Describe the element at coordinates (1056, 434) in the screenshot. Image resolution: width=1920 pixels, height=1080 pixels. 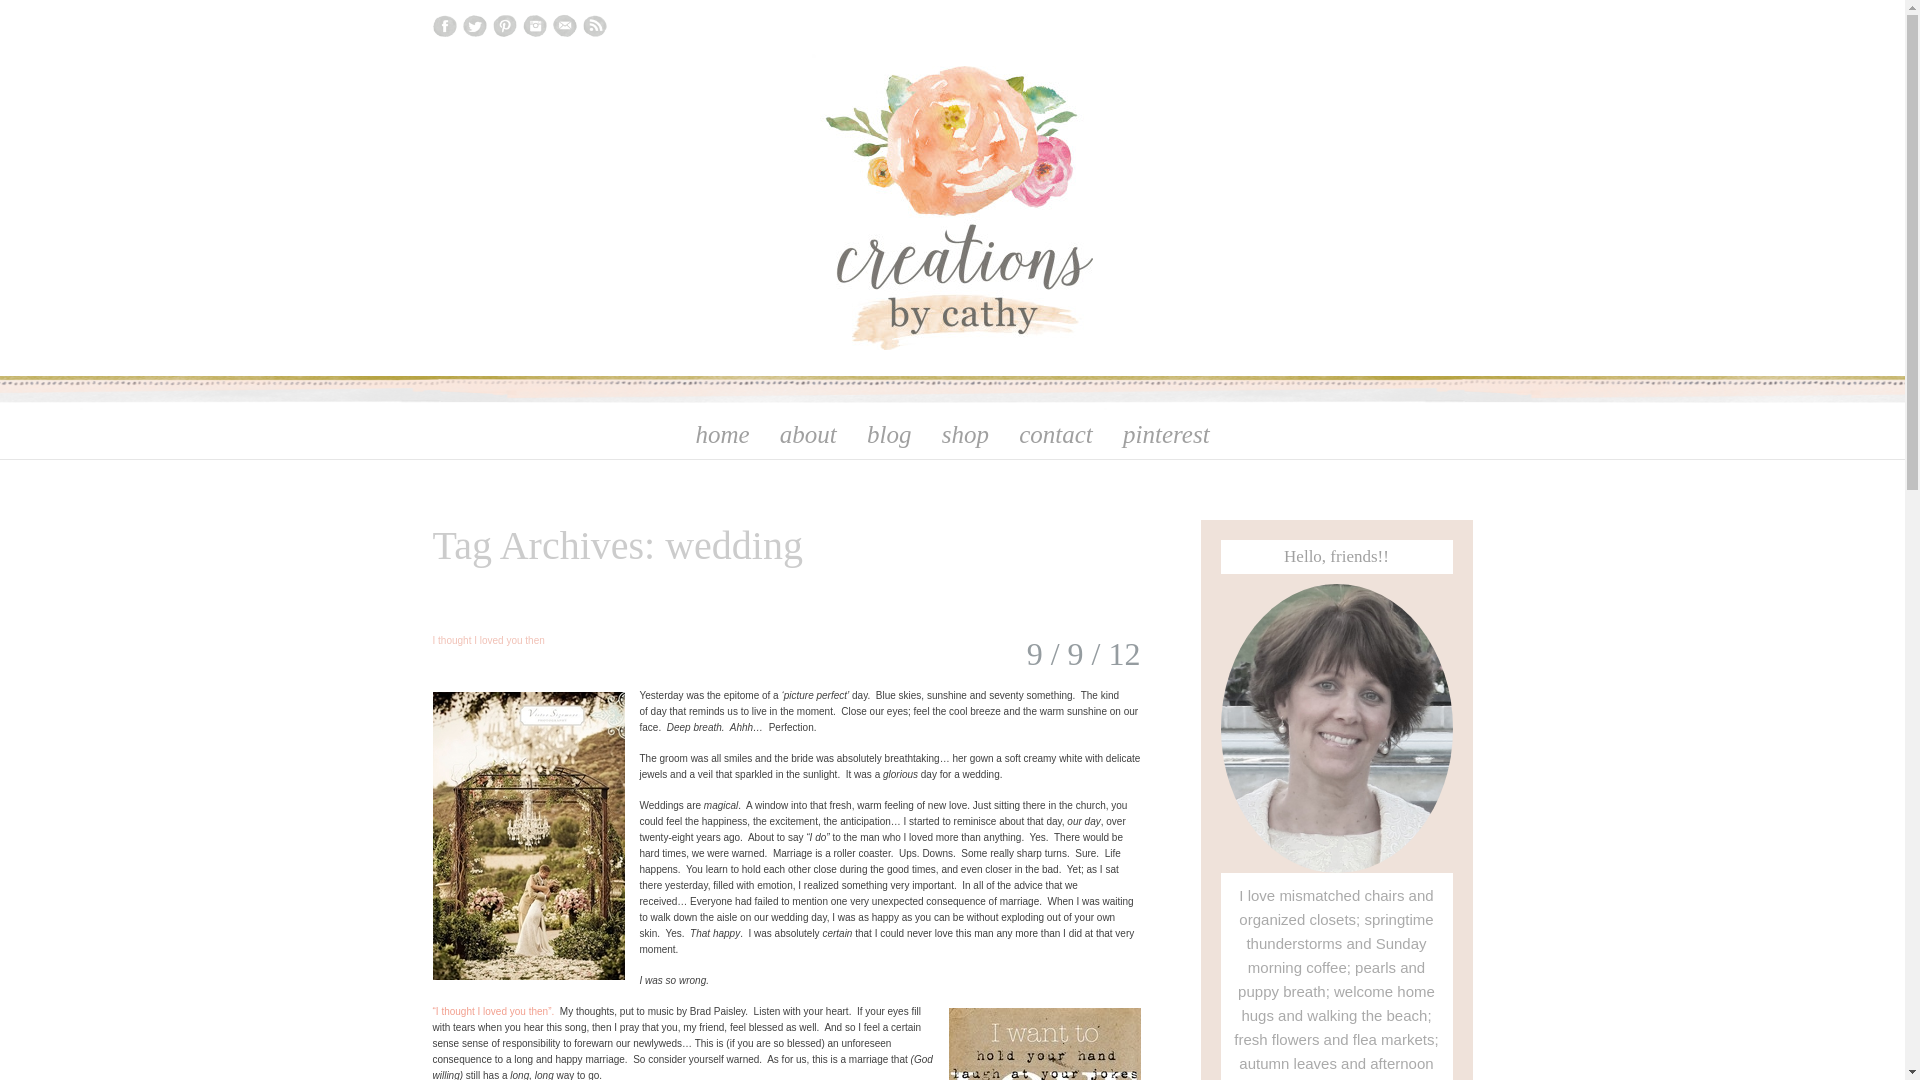
I see `contact` at that location.